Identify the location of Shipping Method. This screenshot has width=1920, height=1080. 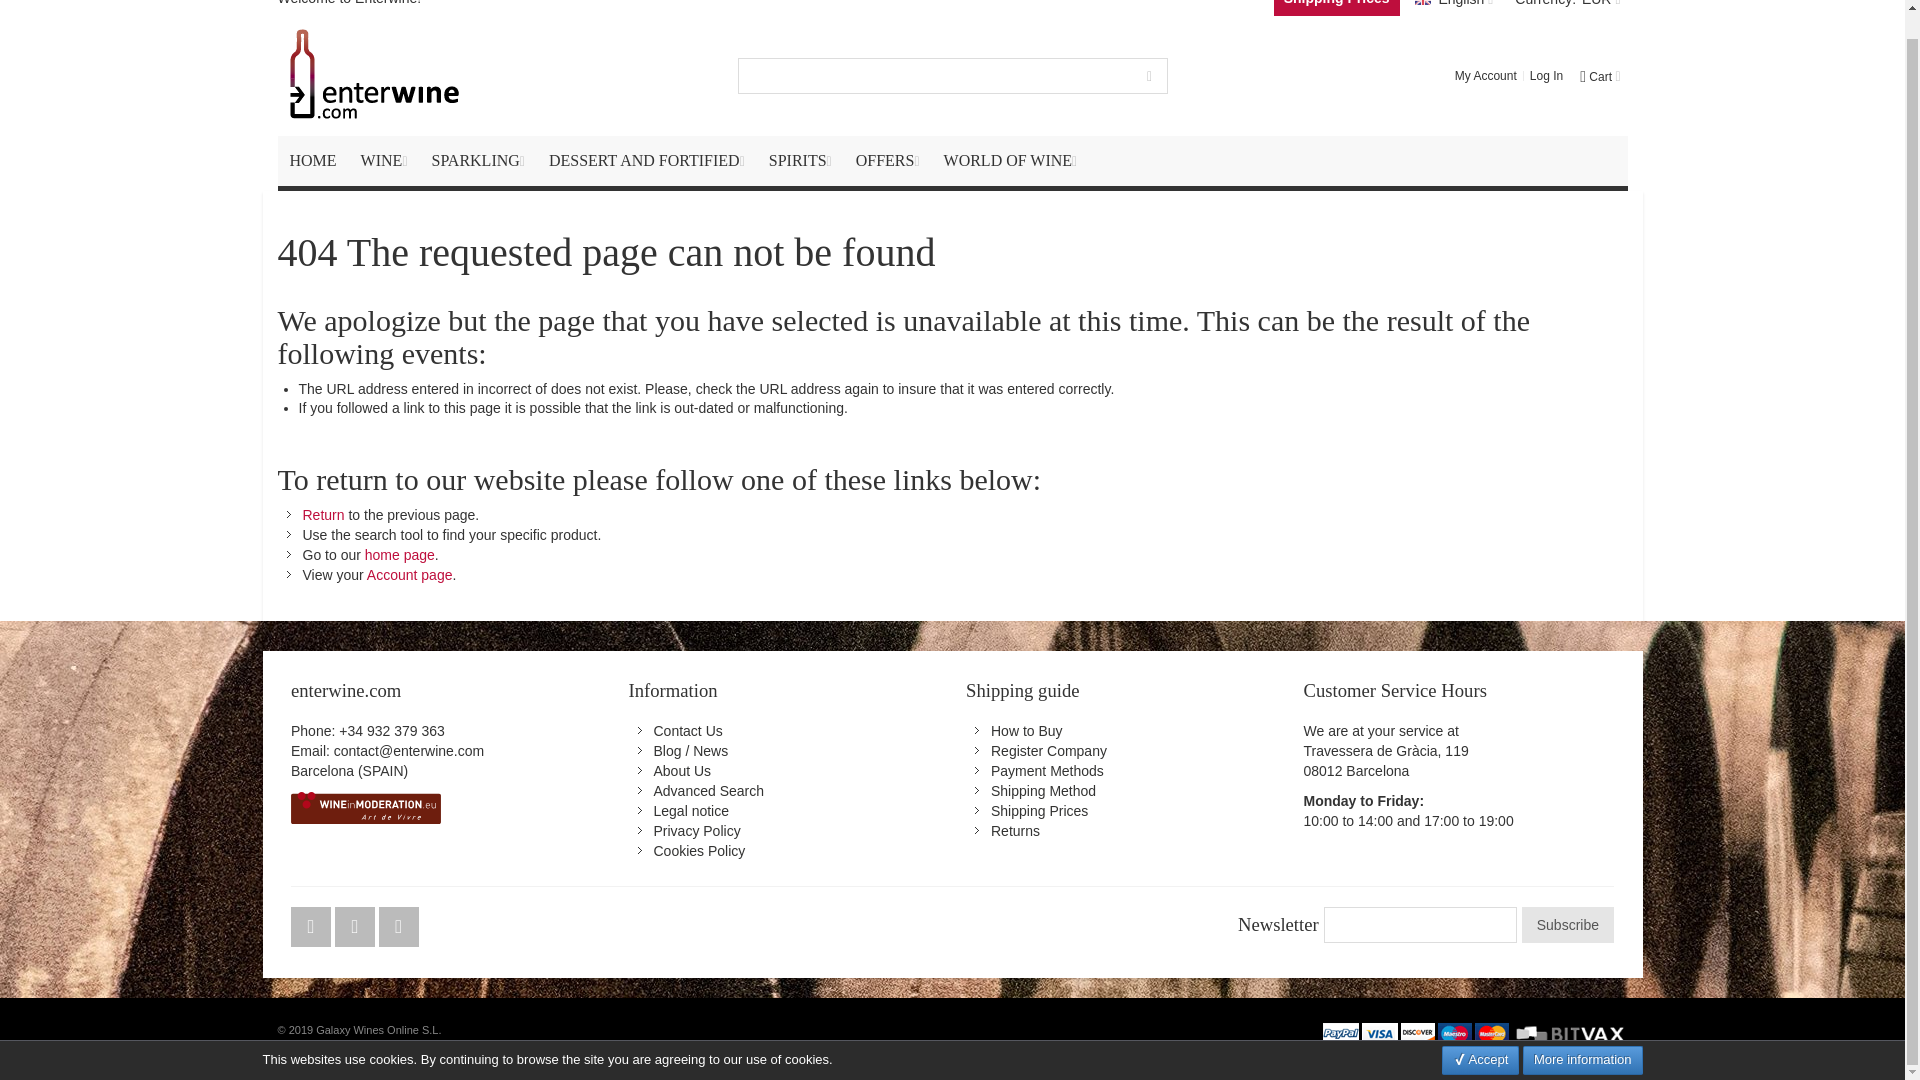
(1043, 791).